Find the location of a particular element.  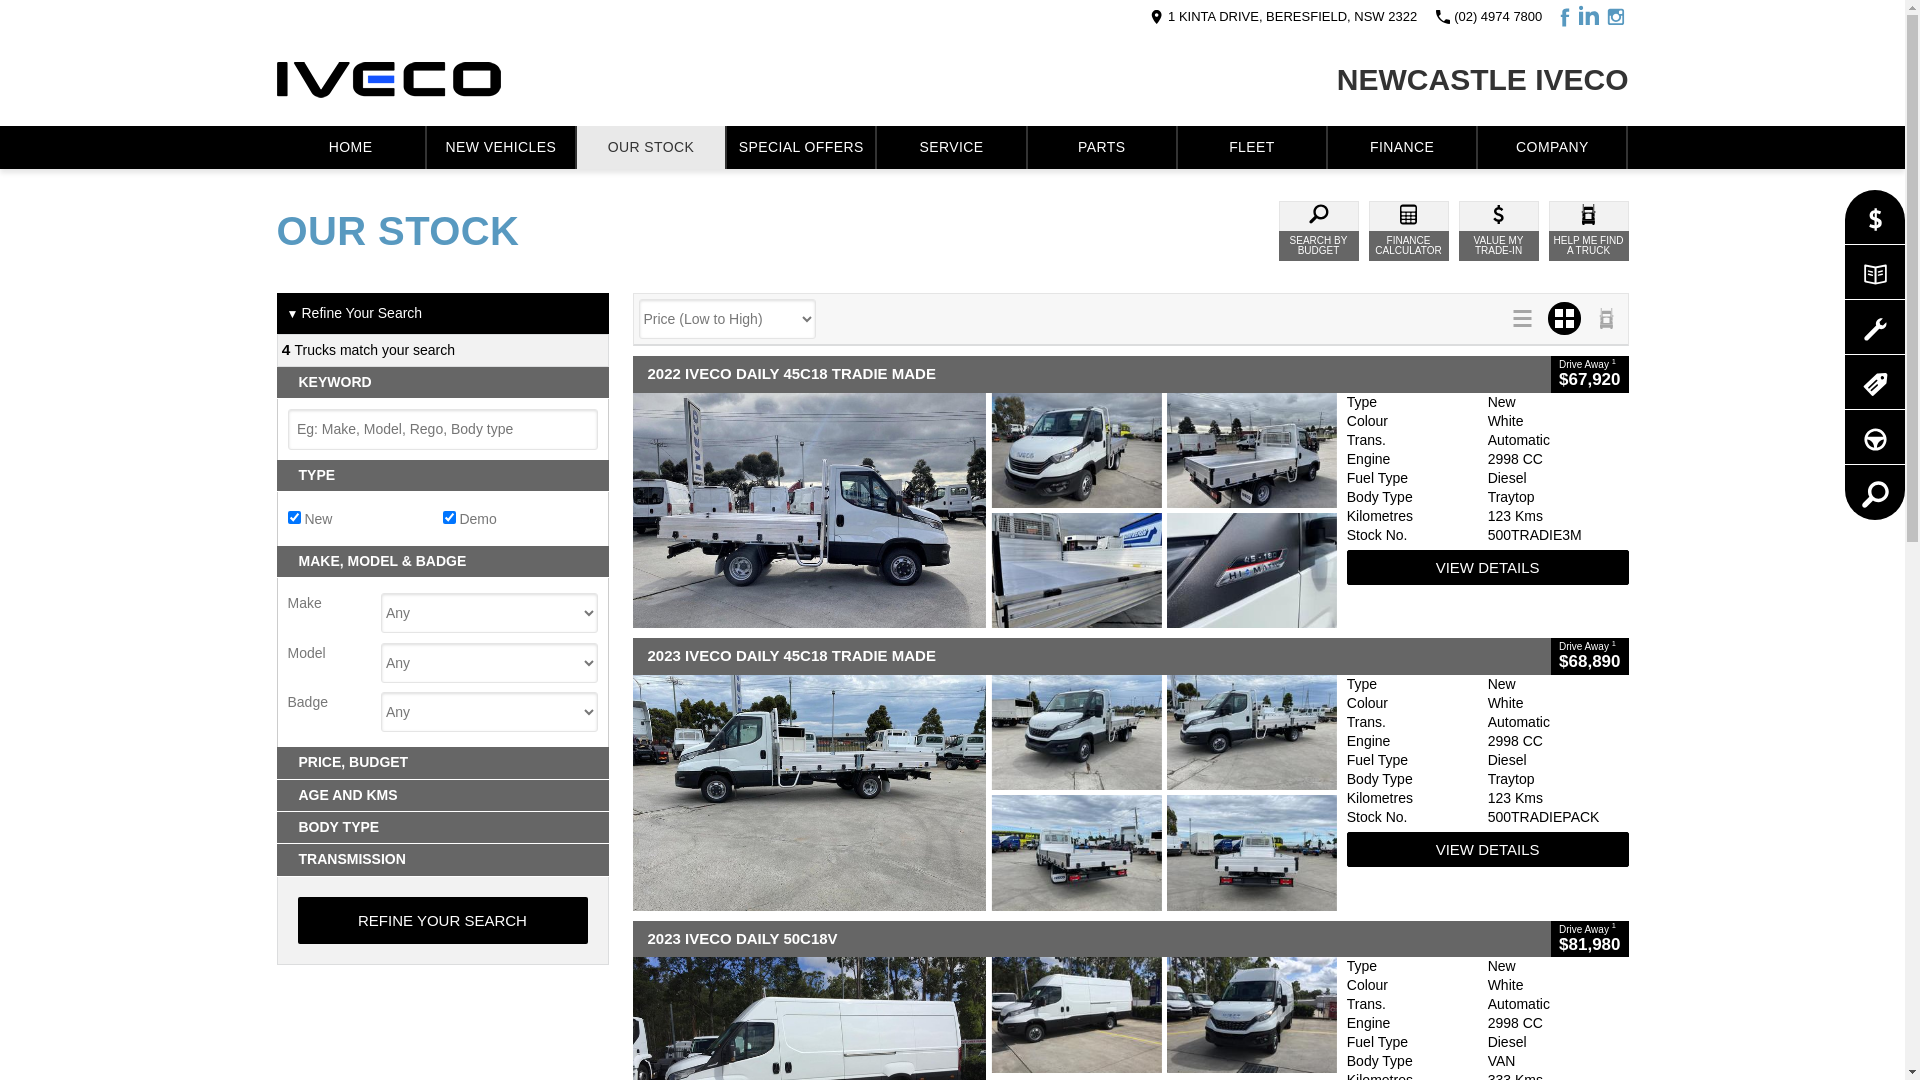

COMPANY is located at coordinates (1552, 148).